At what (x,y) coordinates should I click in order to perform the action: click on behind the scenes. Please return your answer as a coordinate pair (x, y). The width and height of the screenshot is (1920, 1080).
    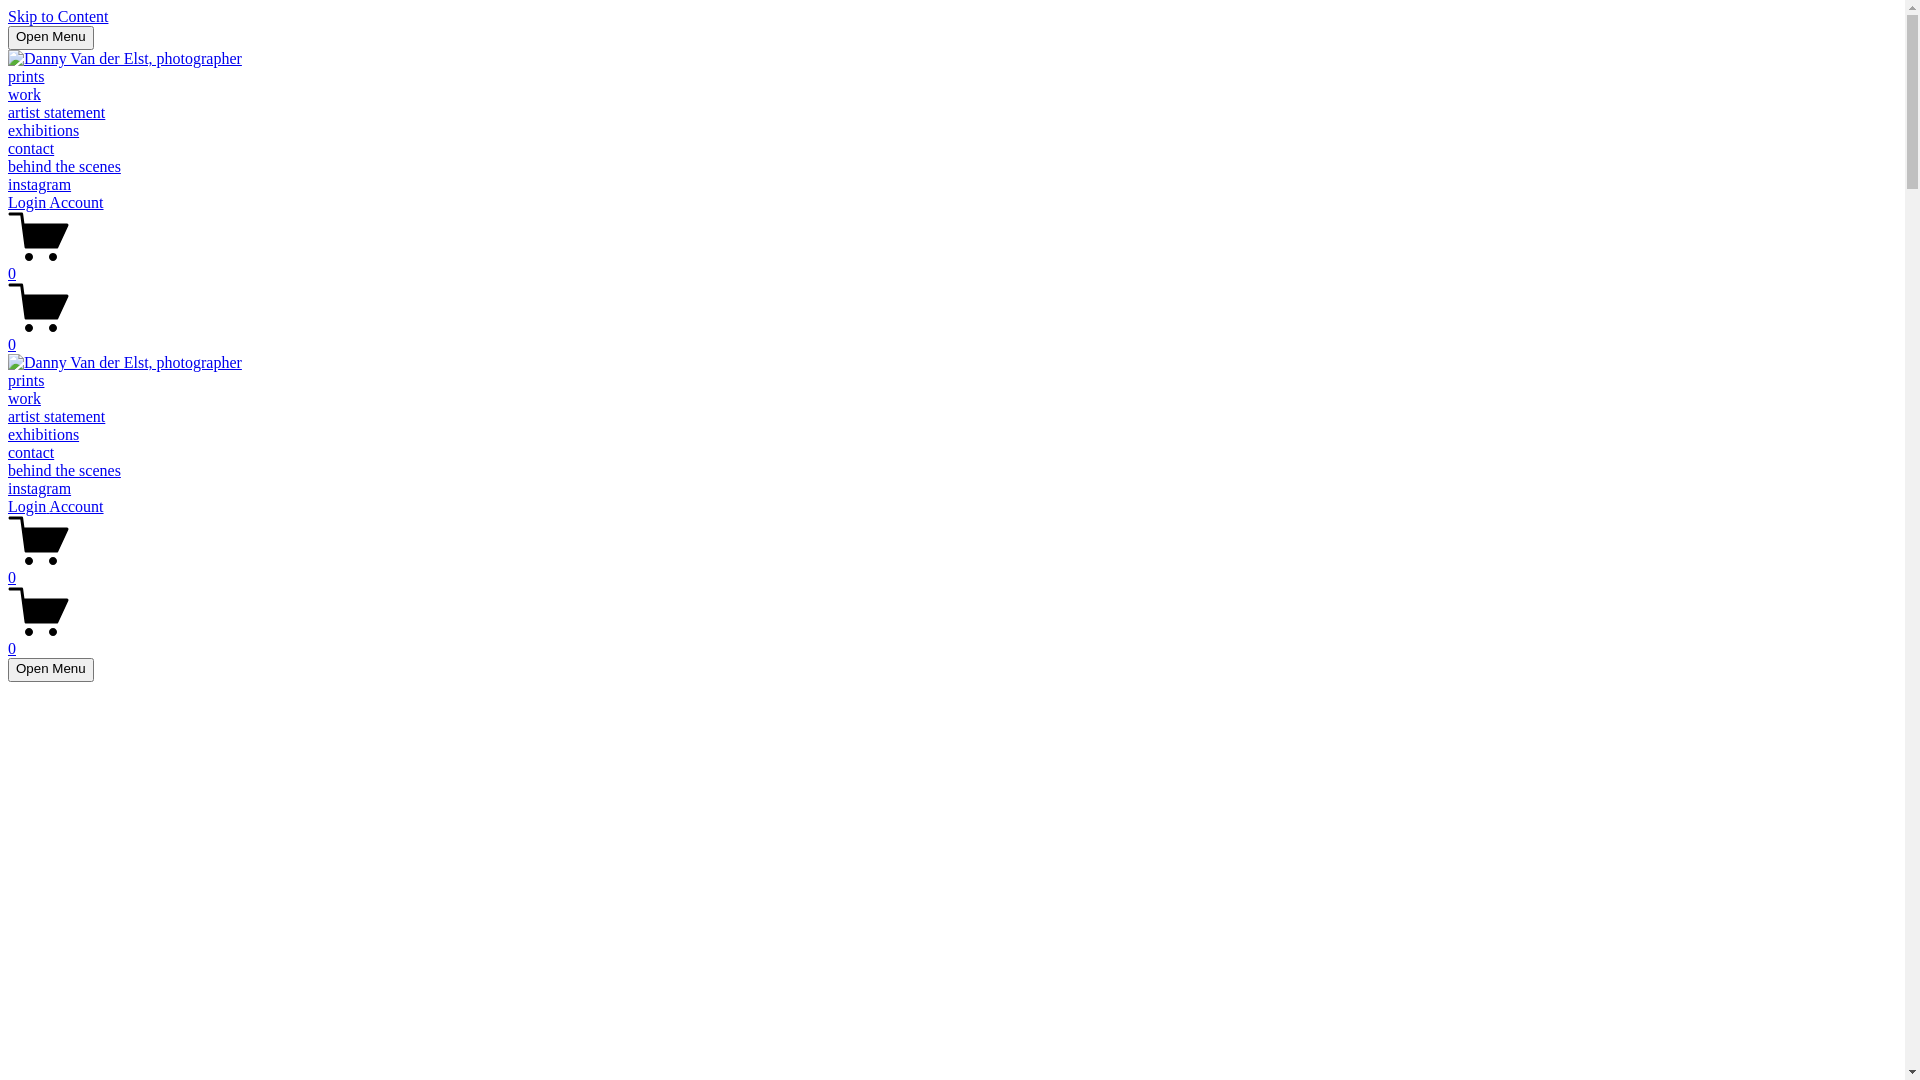
    Looking at the image, I should click on (64, 166).